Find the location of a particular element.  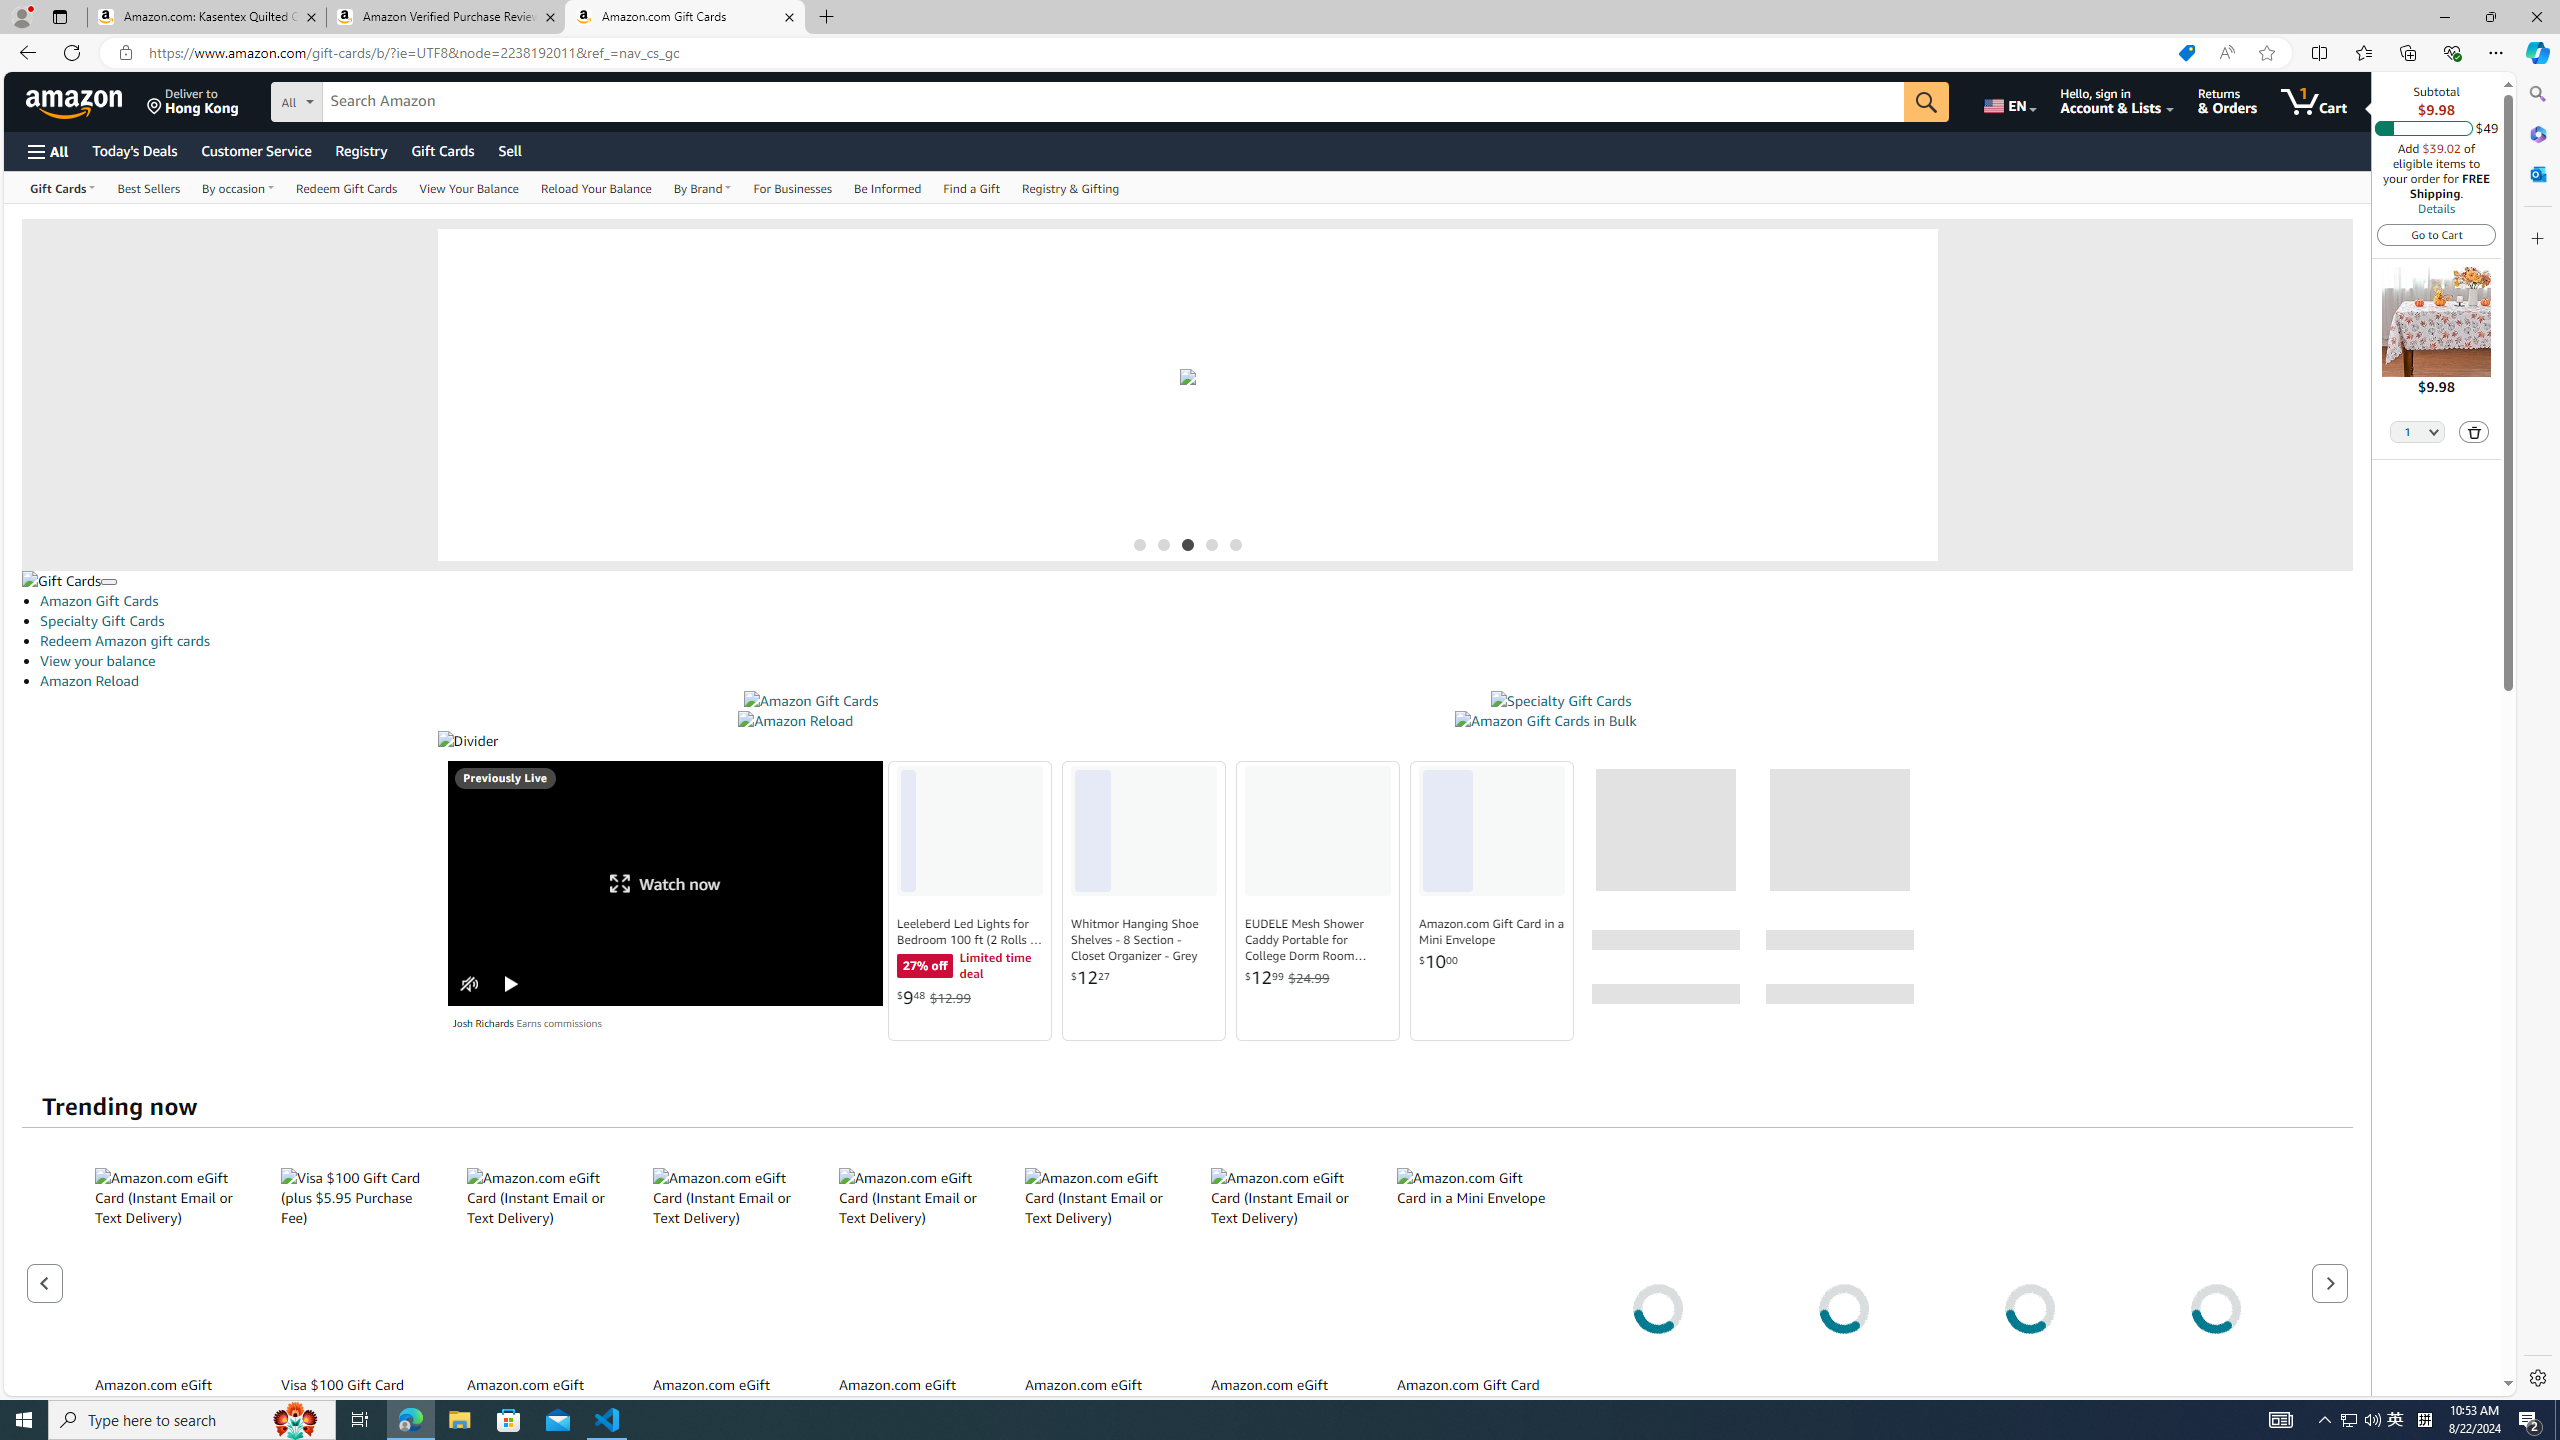

For Businesses is located at coordinates (793, 187).